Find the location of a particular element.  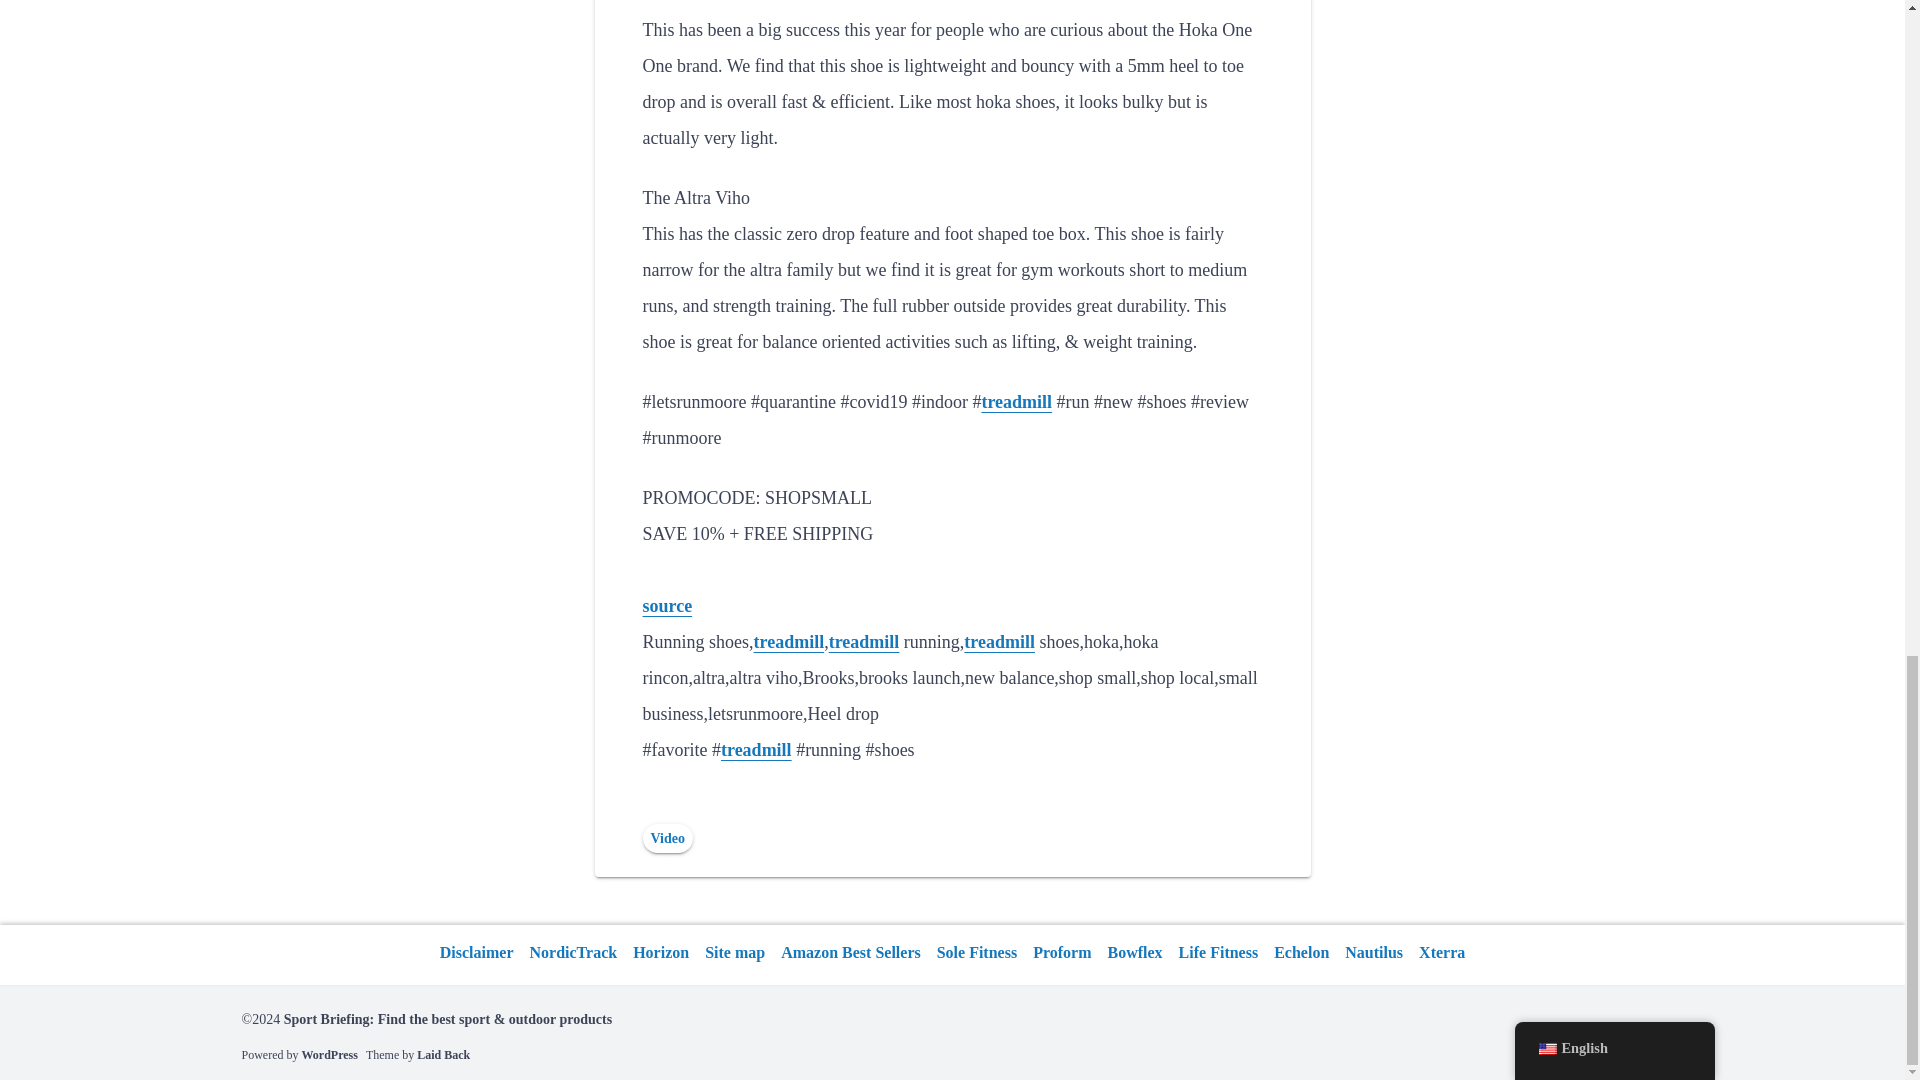

Site map is located at coordinates (734, 952).